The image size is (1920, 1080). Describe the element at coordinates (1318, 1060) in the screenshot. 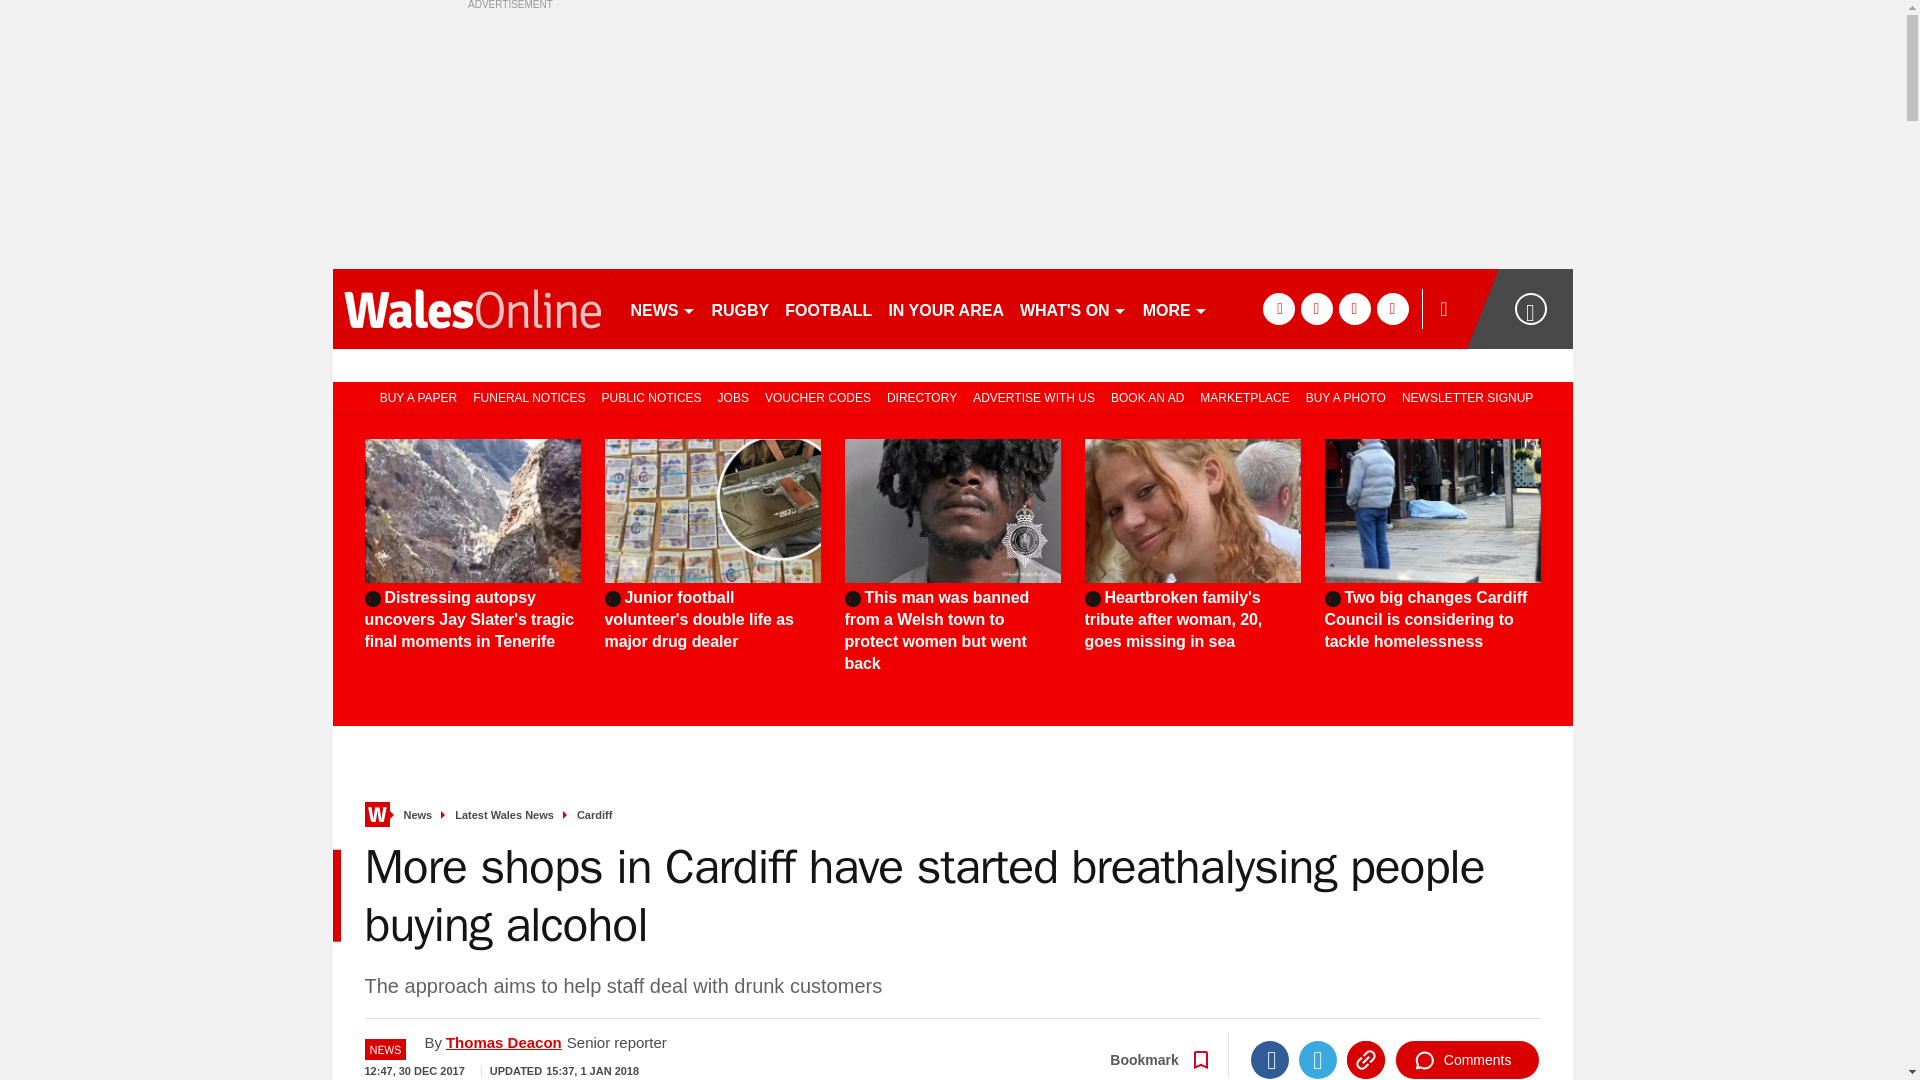

I see `Twitter` at that location.